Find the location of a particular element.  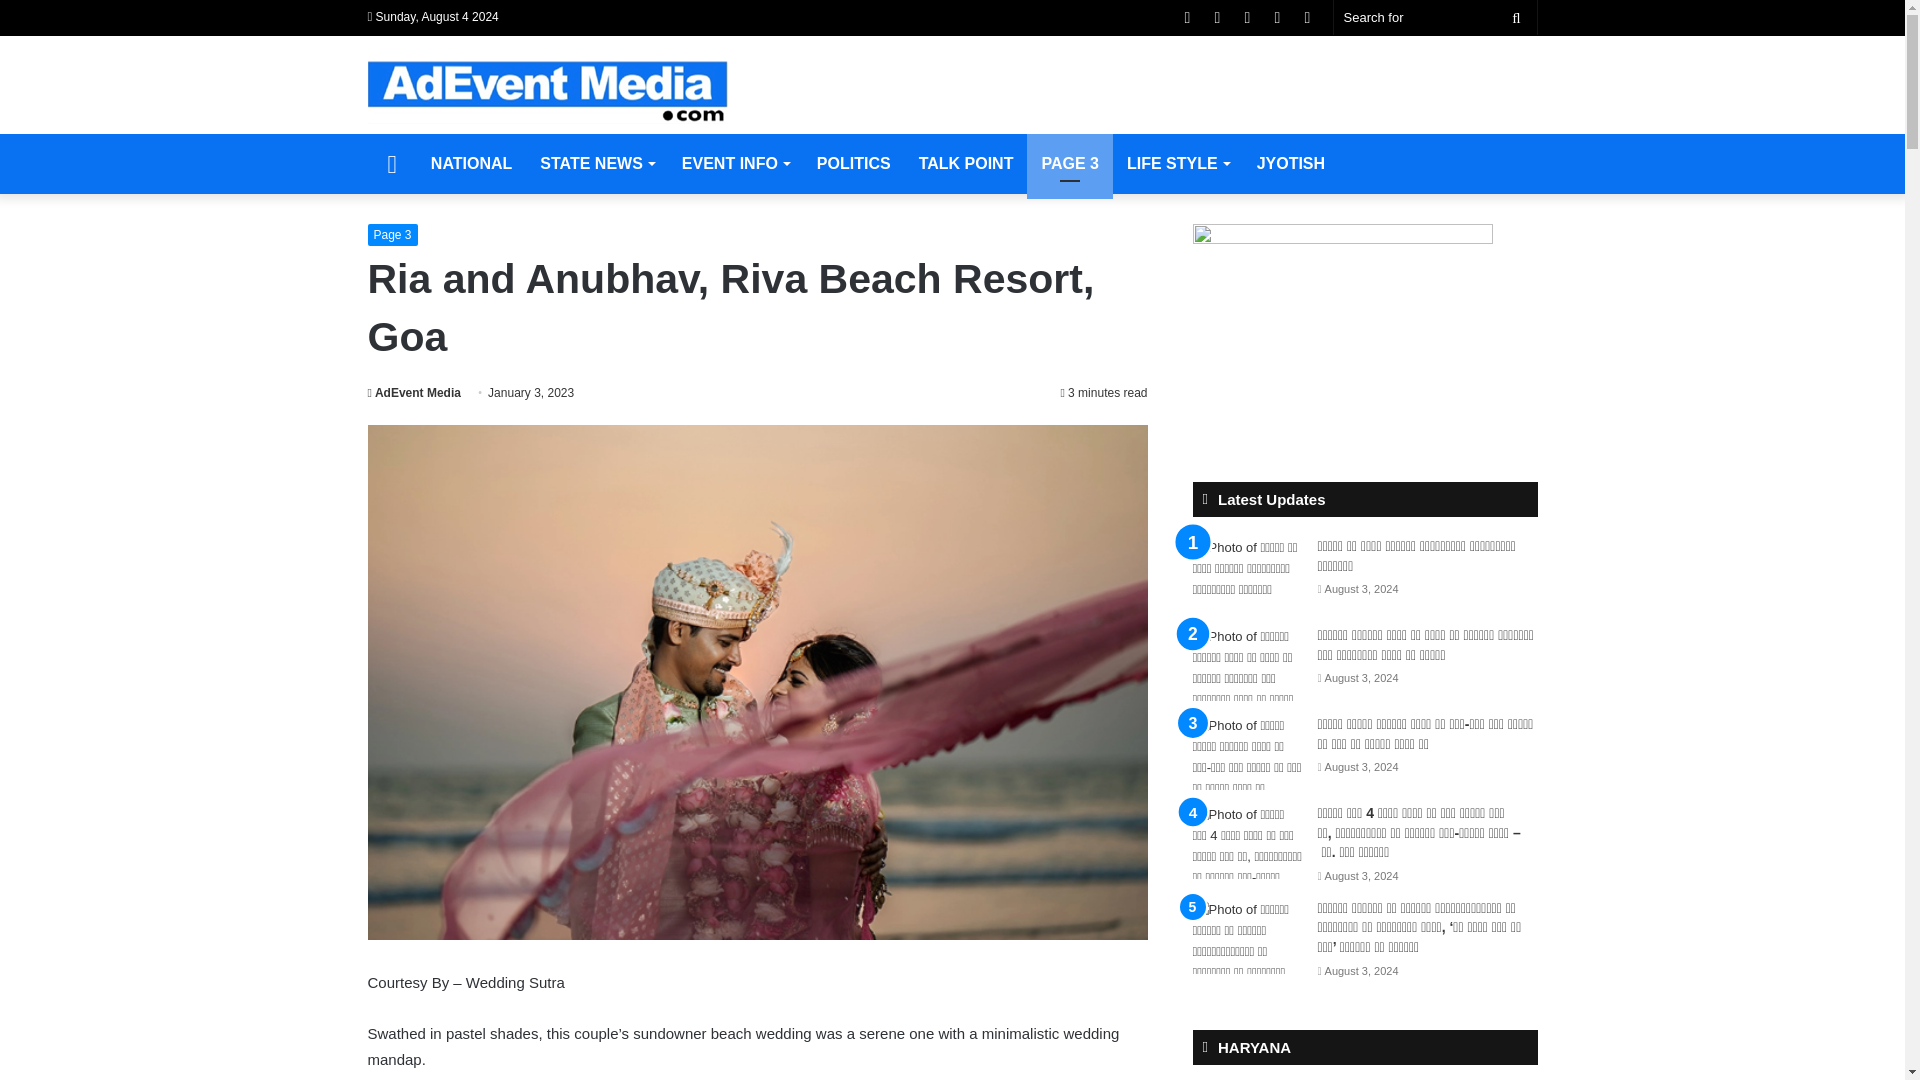

TALK POINT is located at coordinates (966, 164).